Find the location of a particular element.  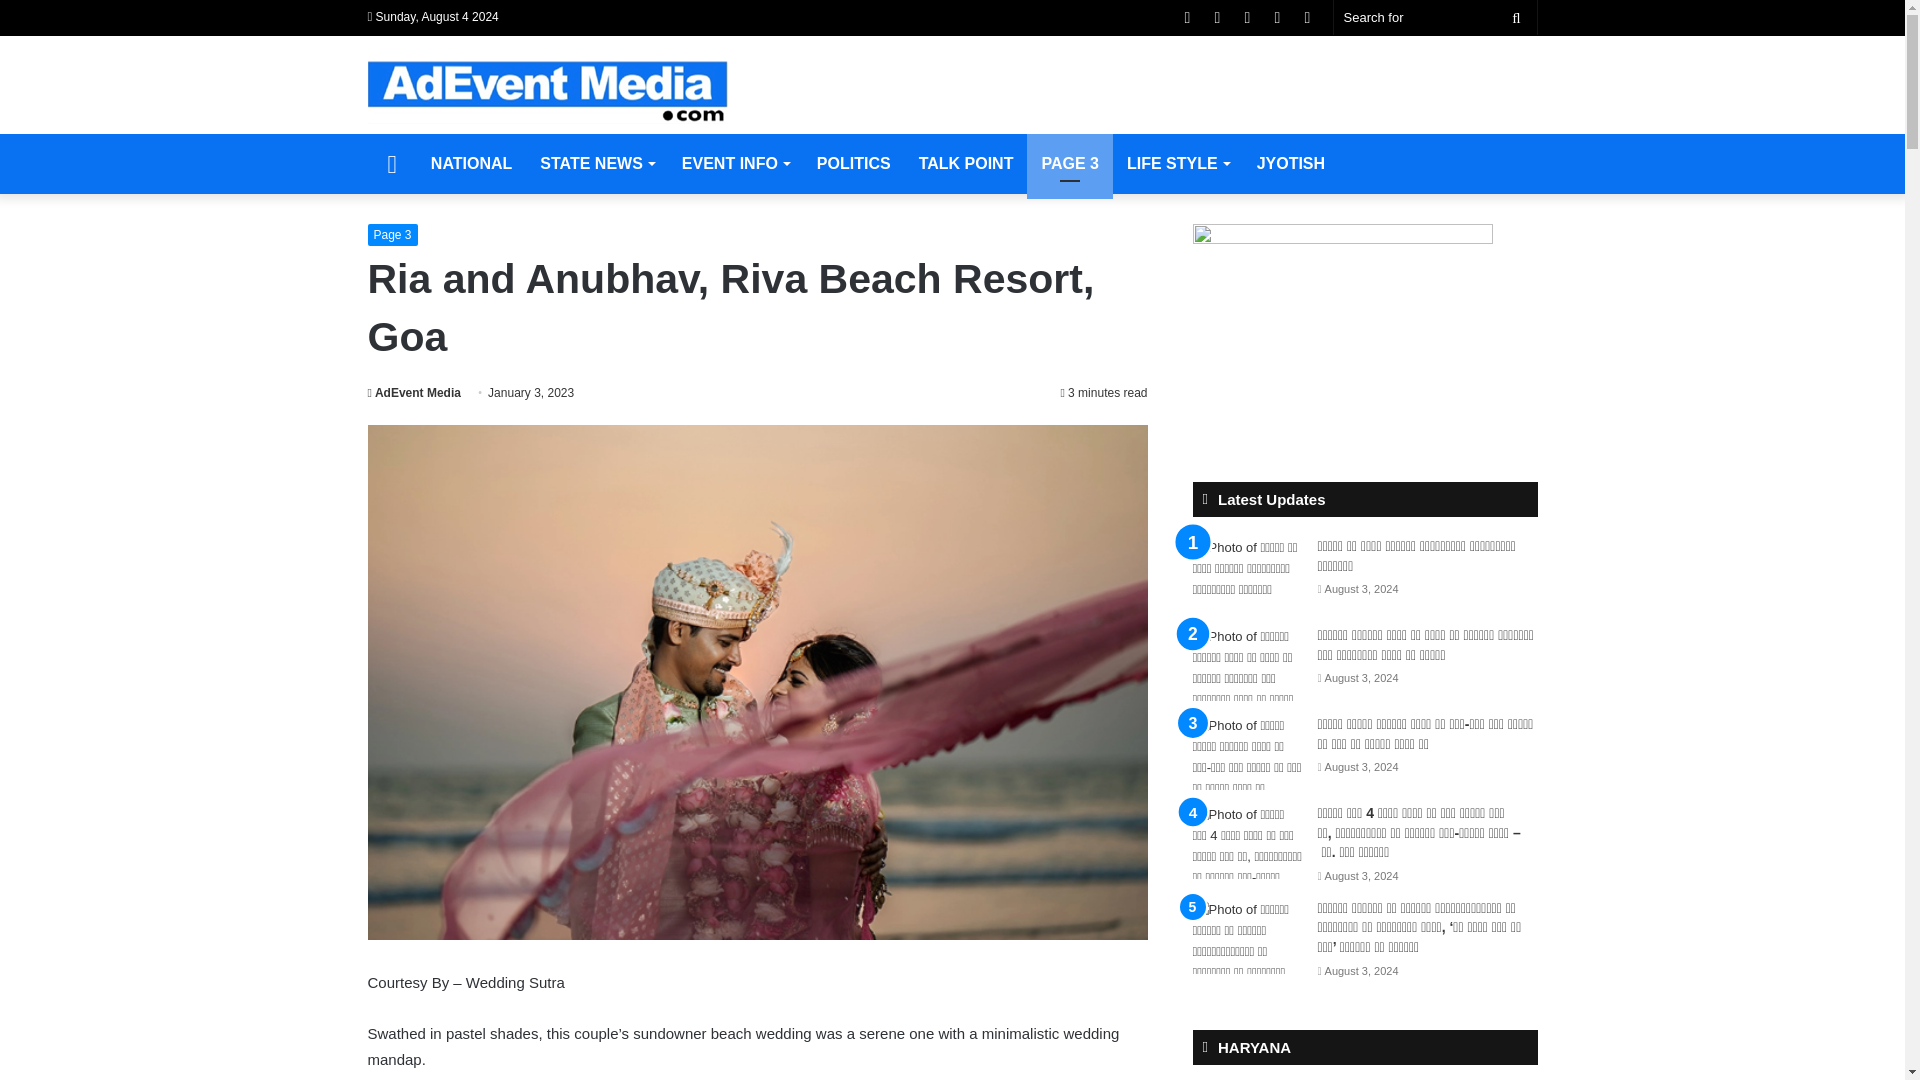

TALK POINT is located at coordinates (966, 164).